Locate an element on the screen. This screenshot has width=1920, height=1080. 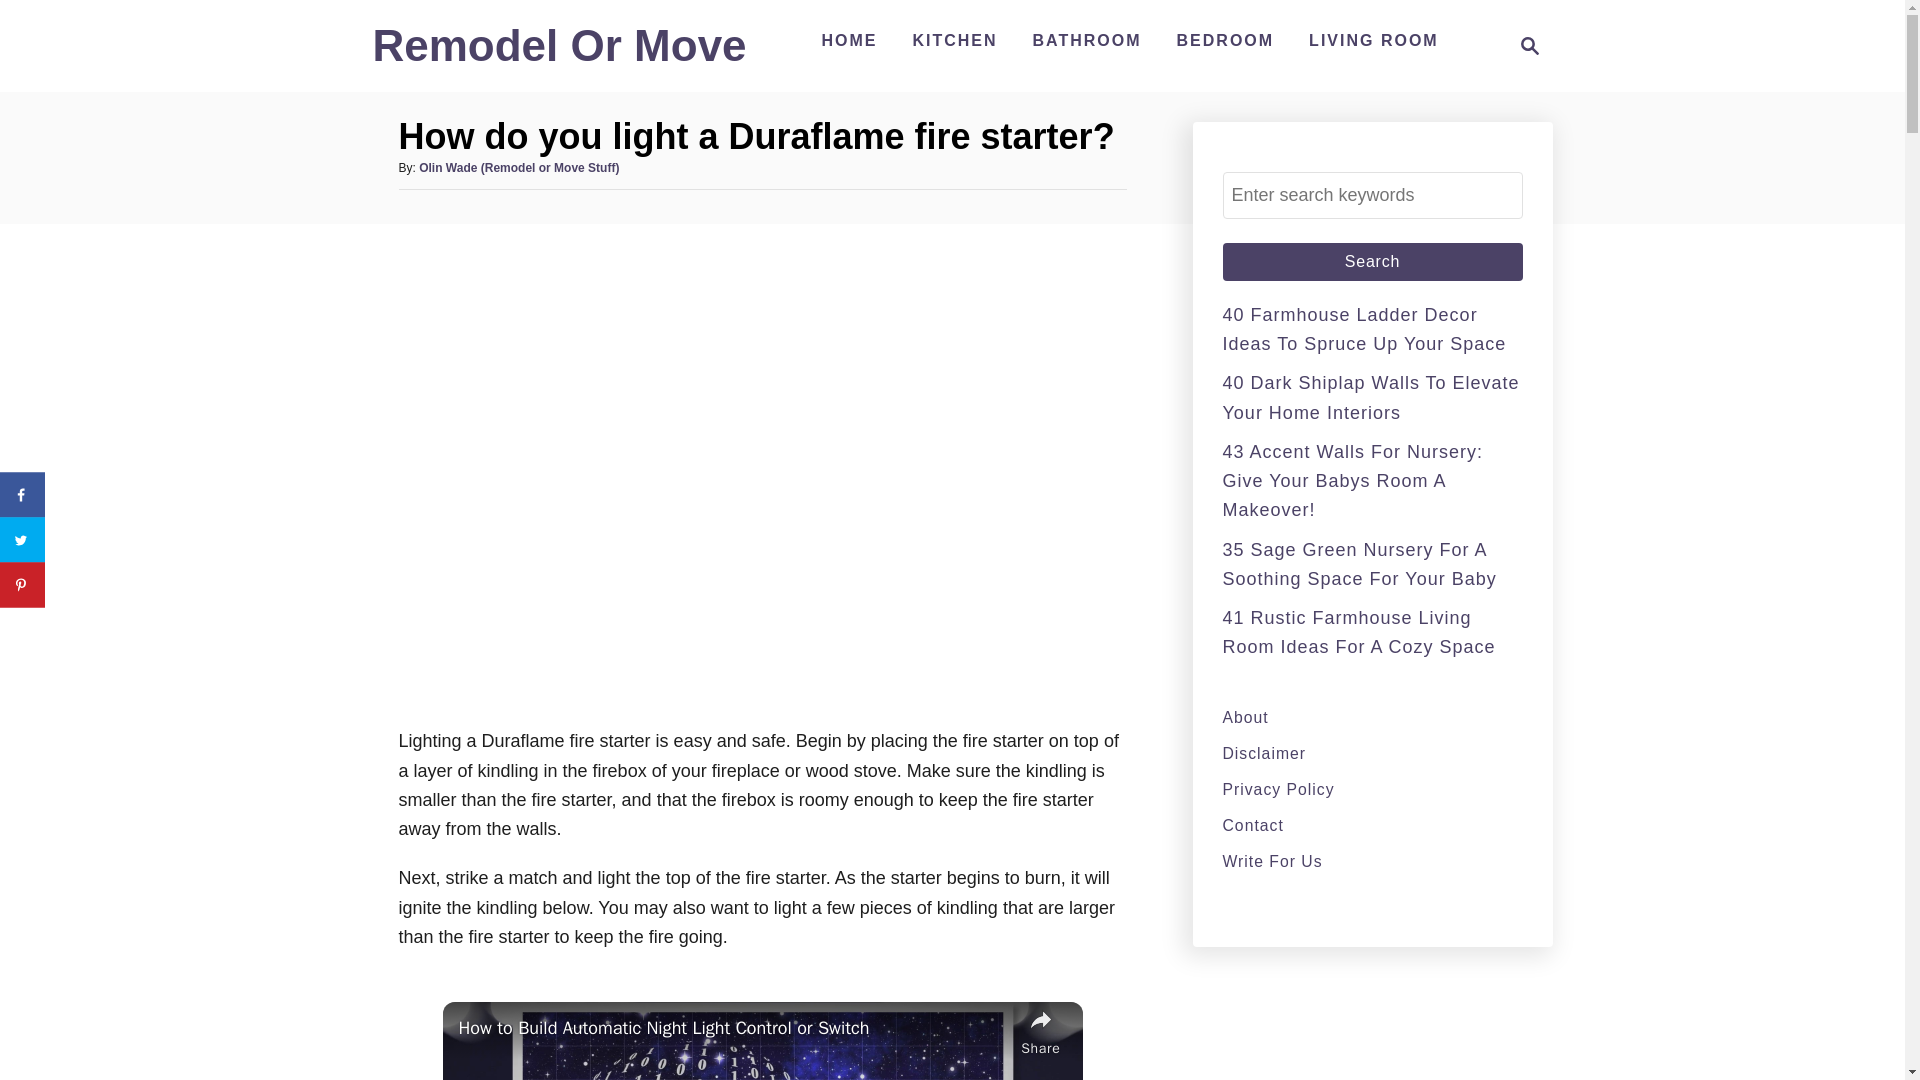
Search for: is located at coordinates (1372, 195).